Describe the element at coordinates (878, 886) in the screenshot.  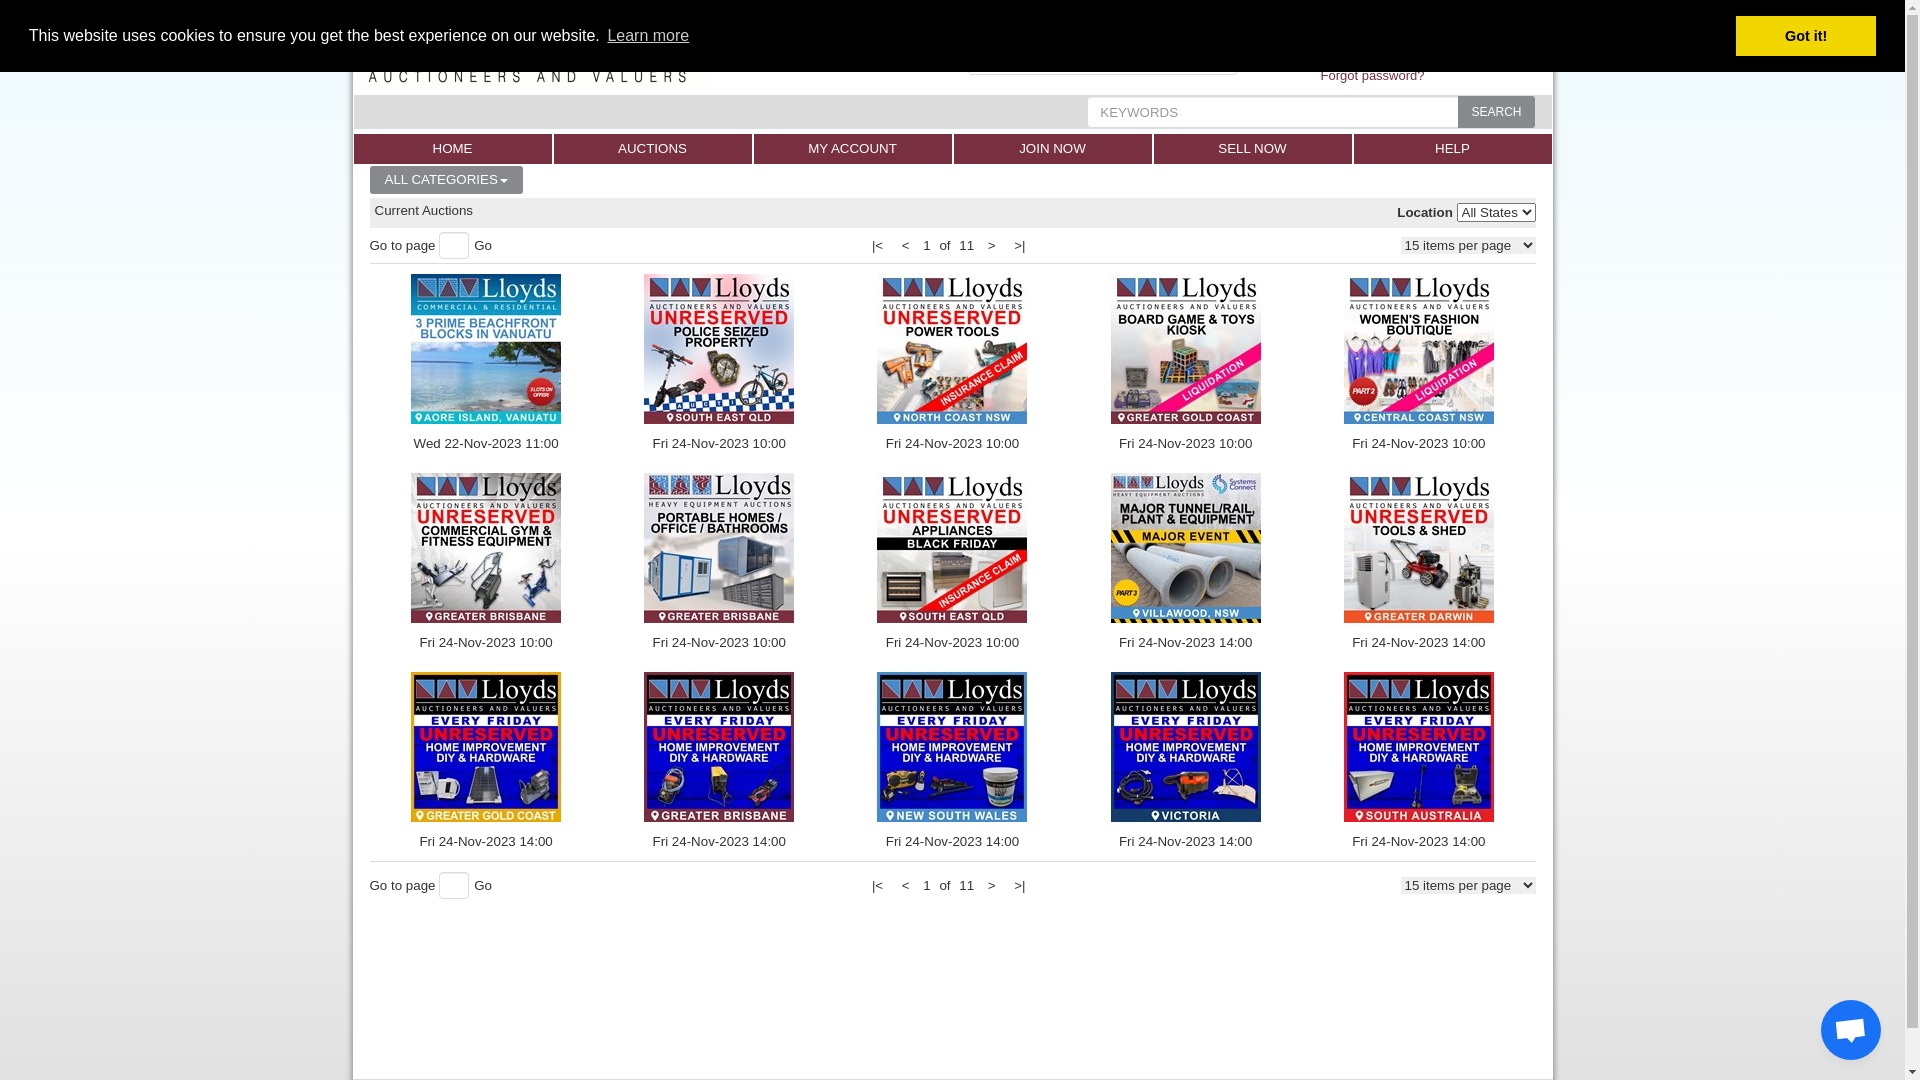
I see `|<` at that location.